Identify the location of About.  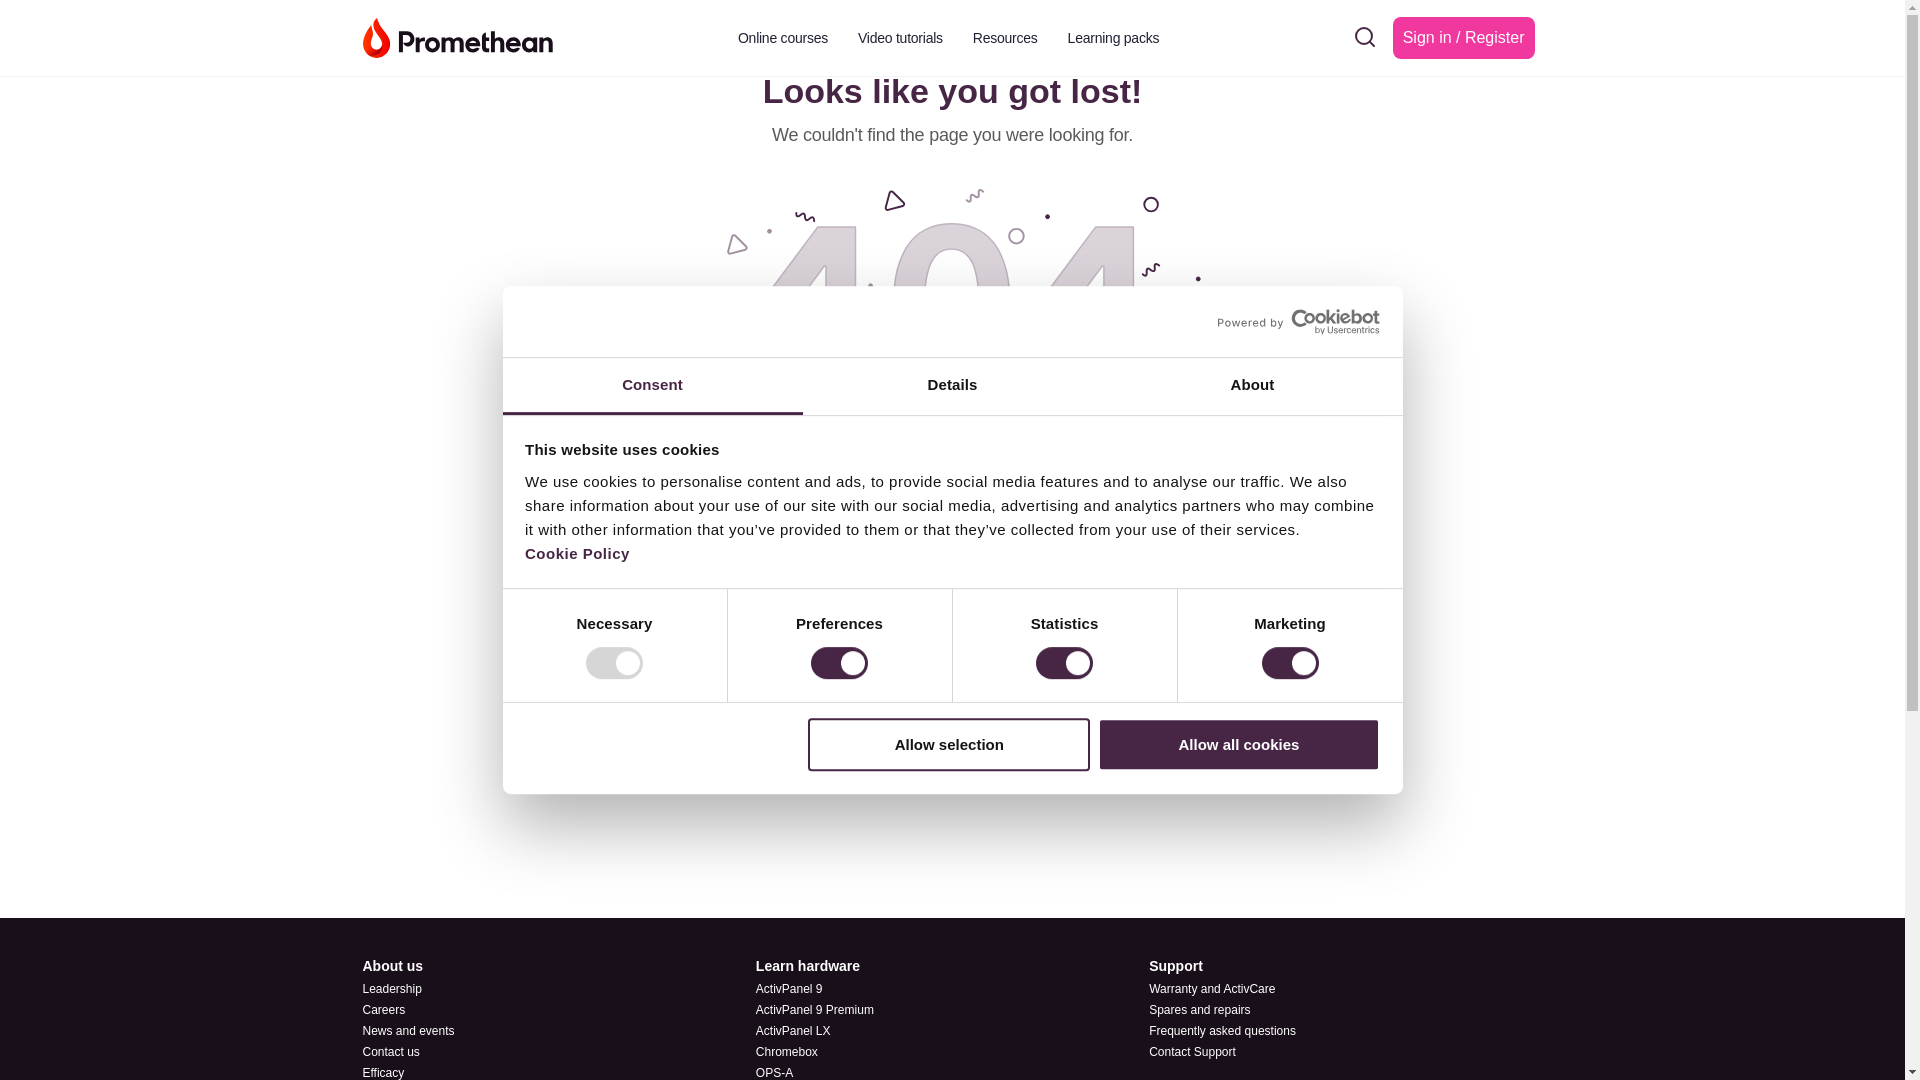
(1252, 386).